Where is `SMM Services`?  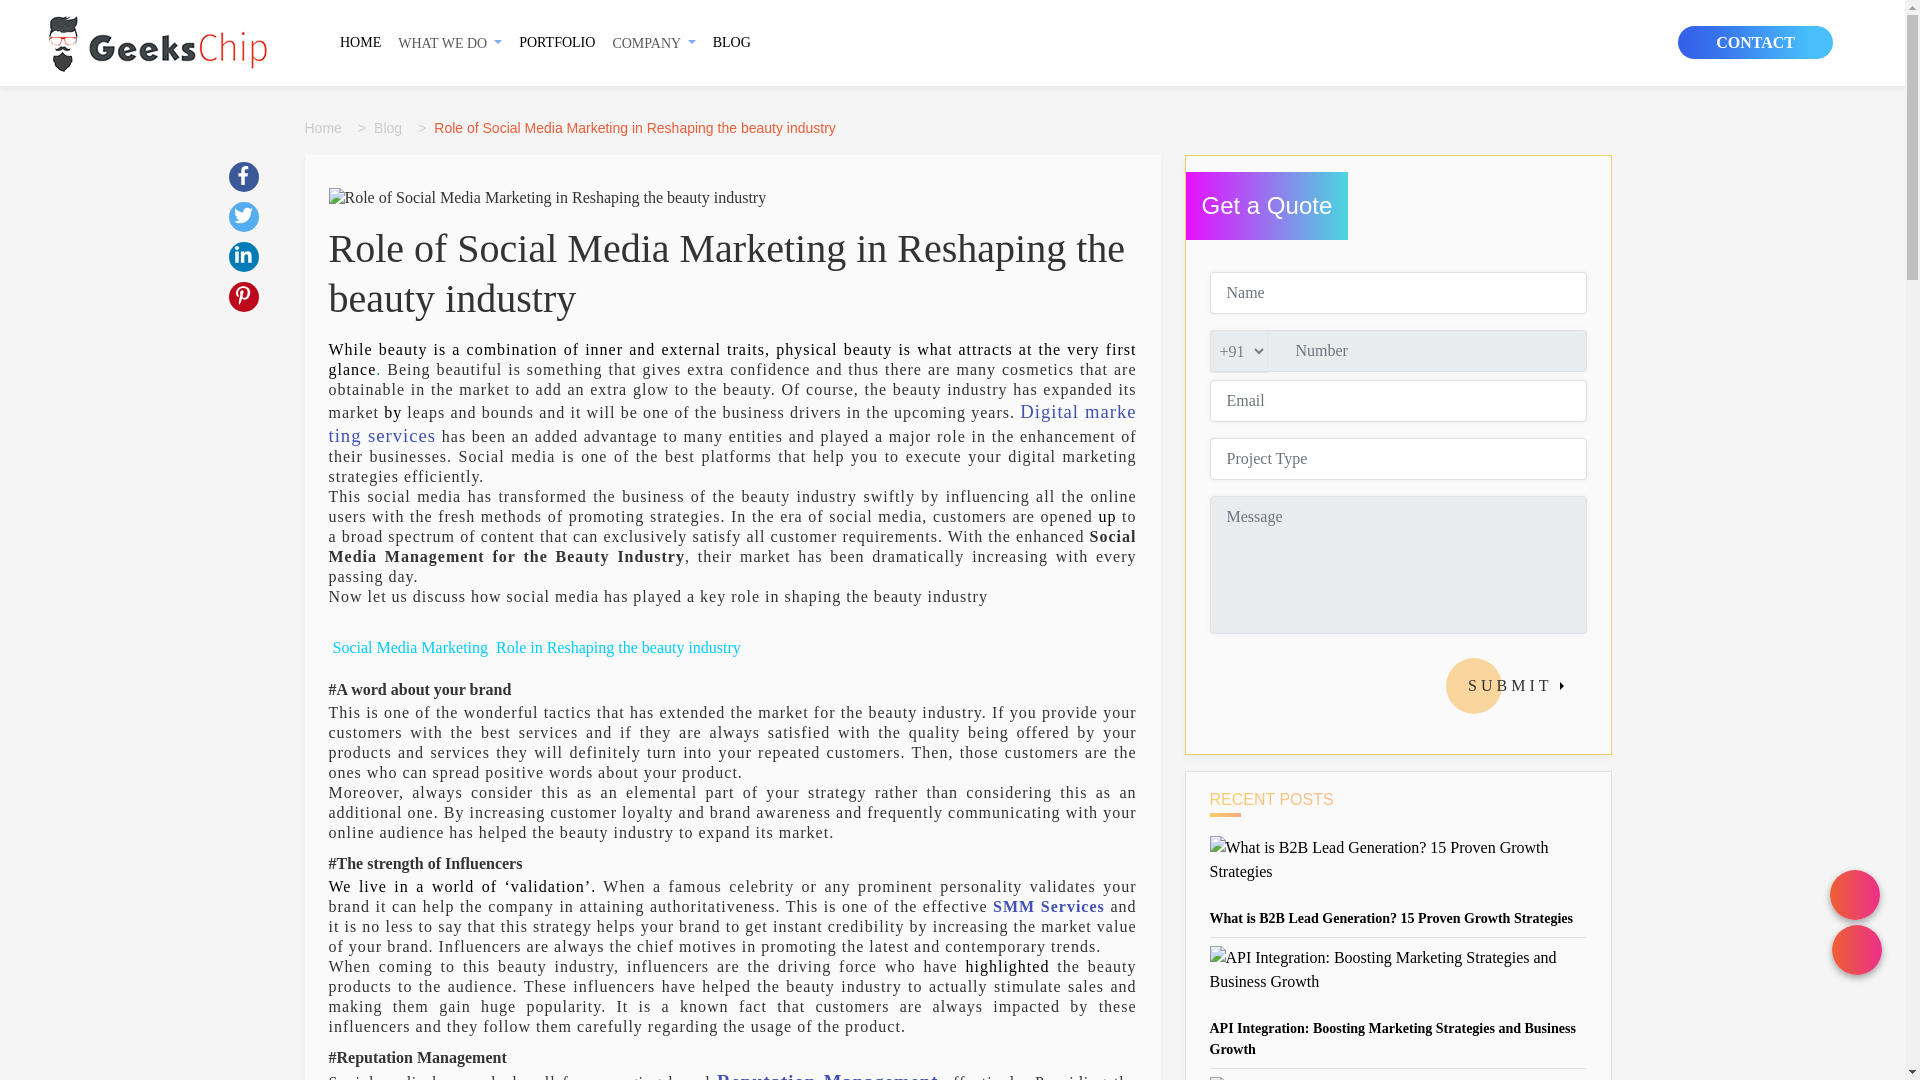 SMM Services is located at coordinates (1048, 906).